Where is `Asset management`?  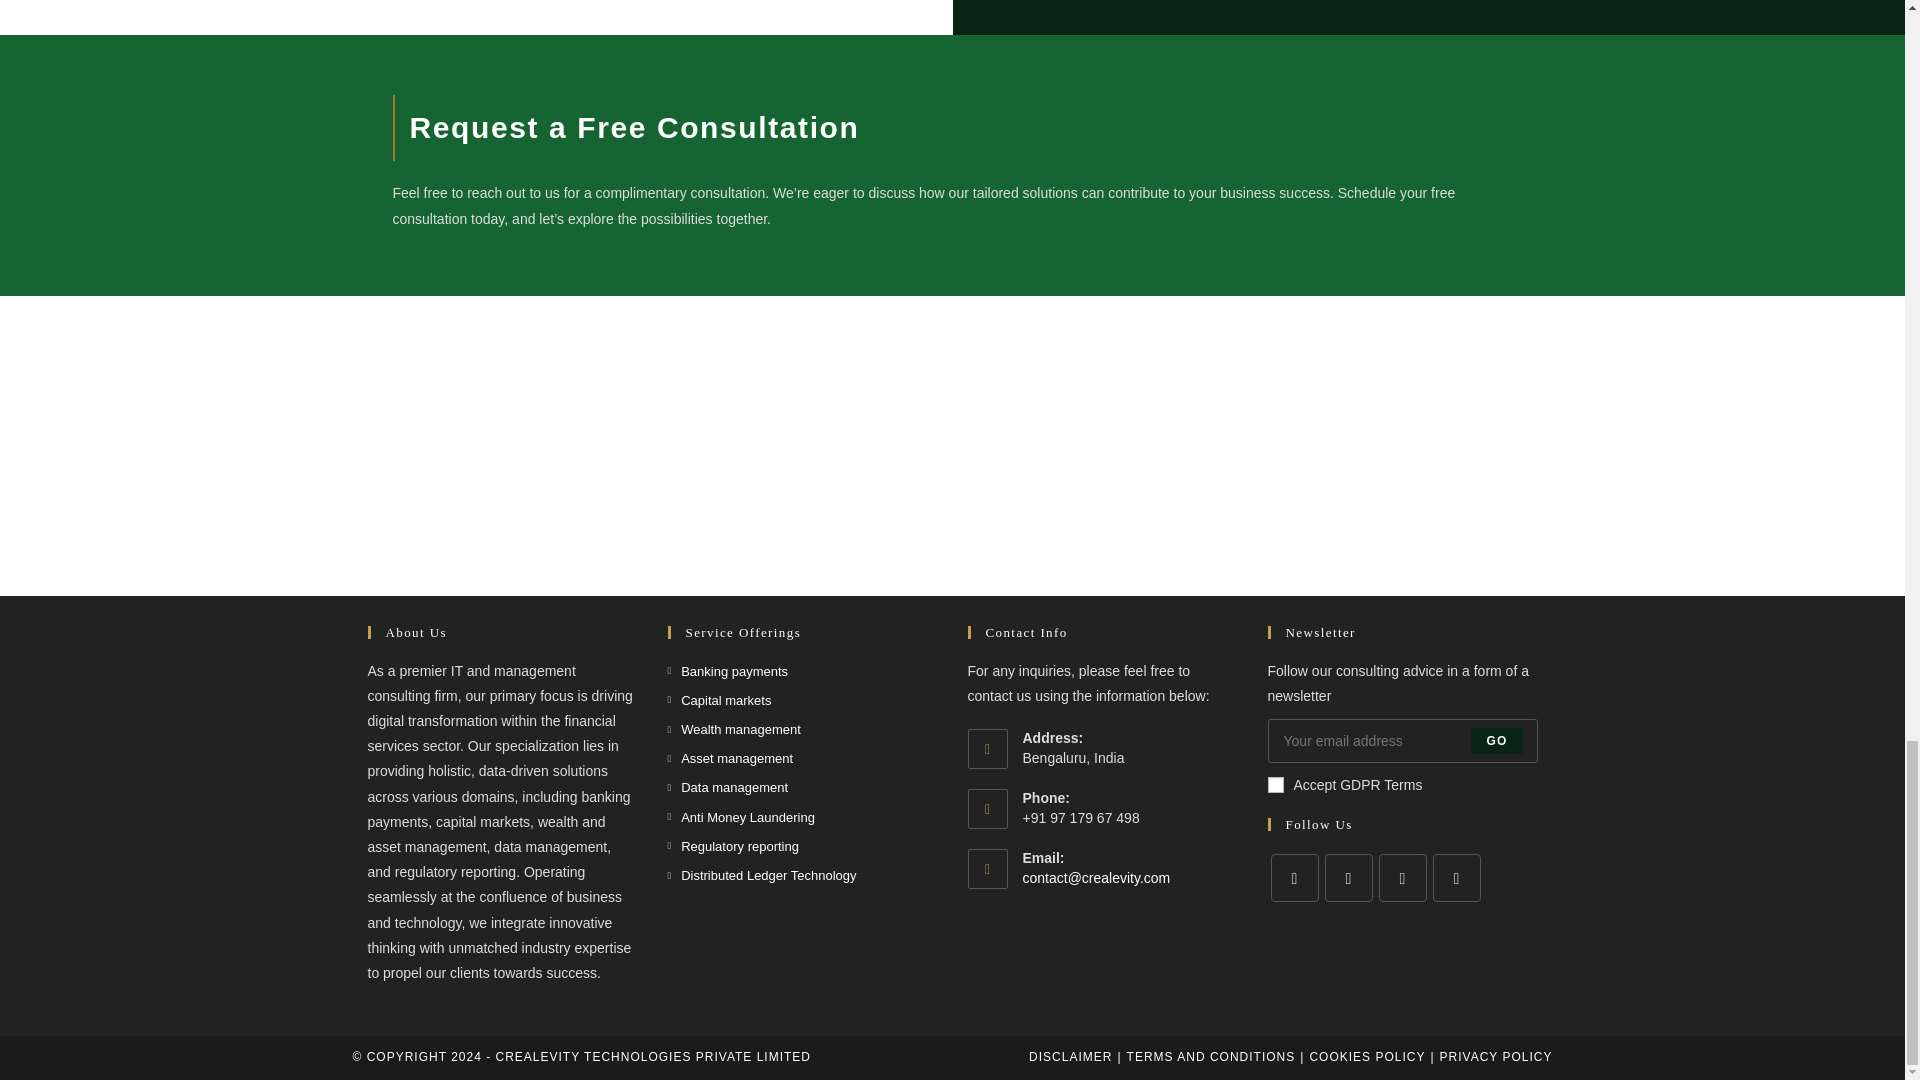
Asset management is located at coordinates (731, 758).